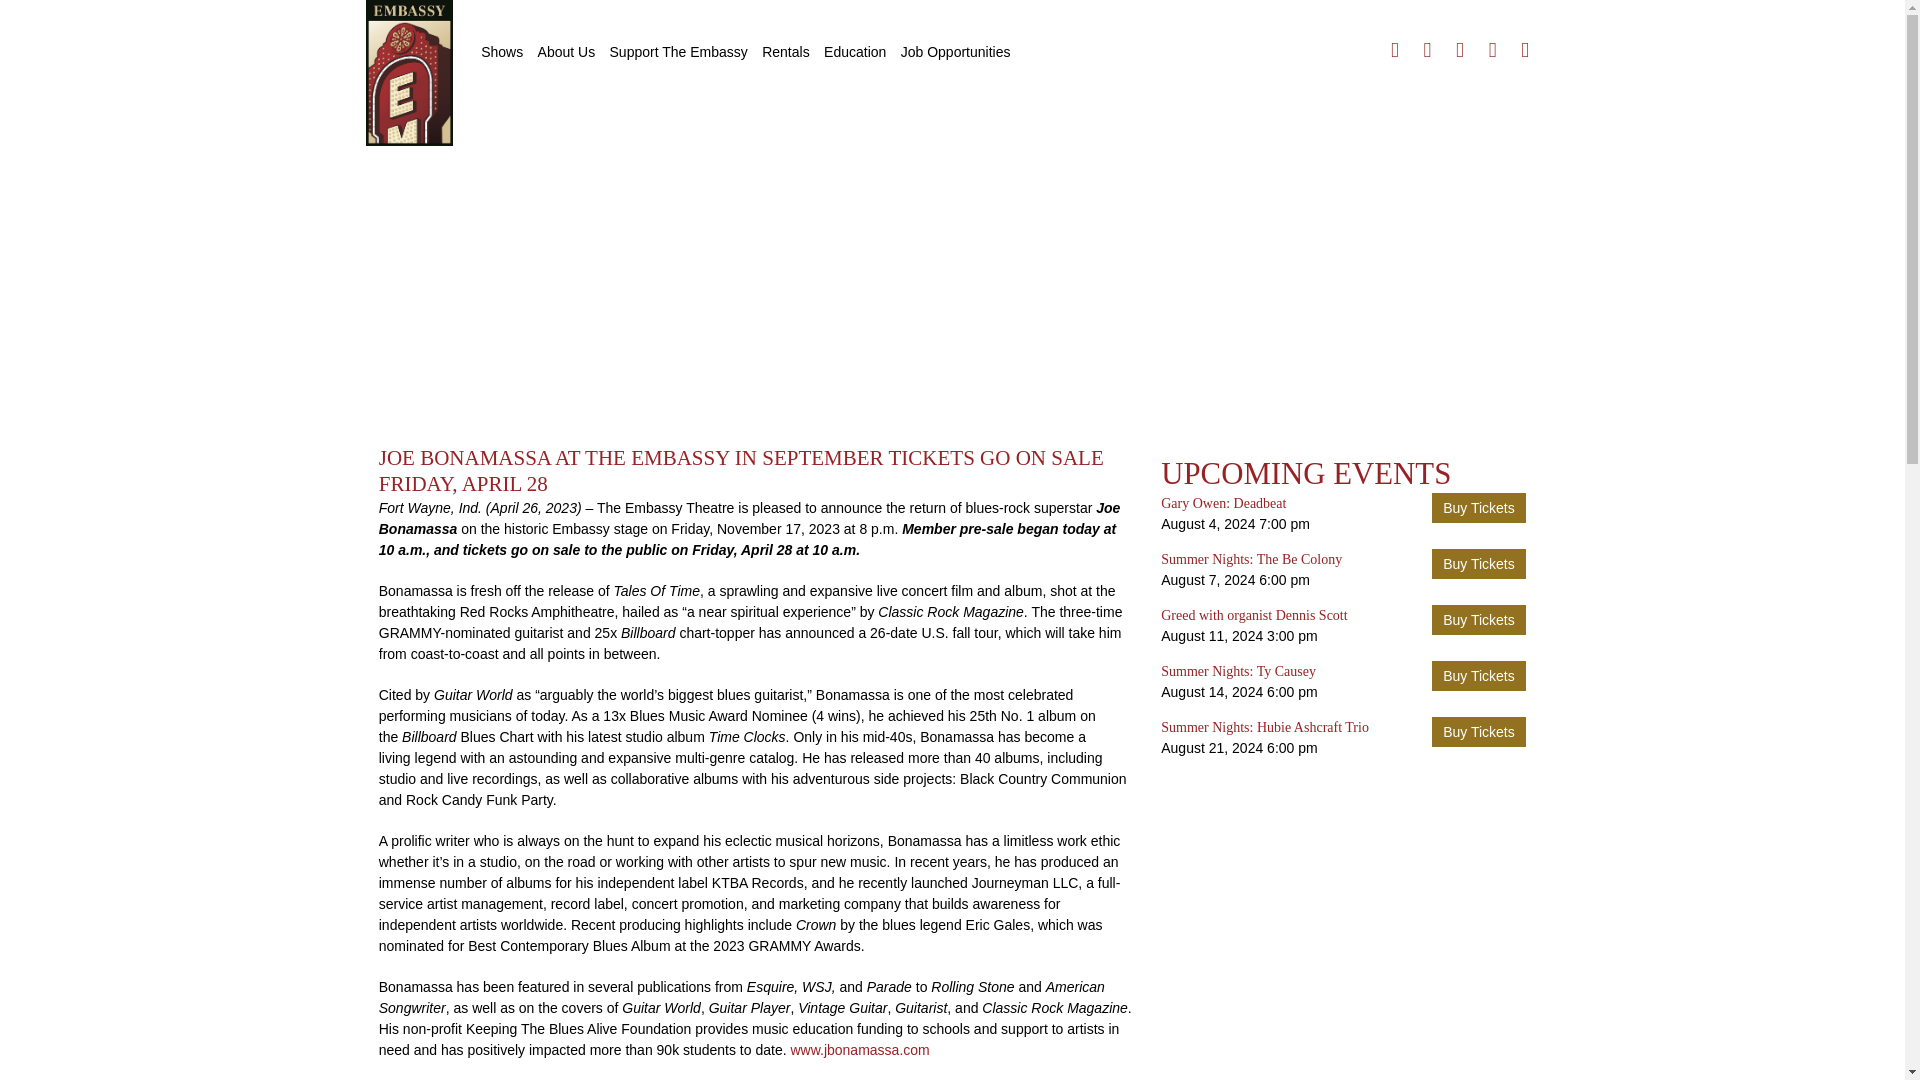 The height and width of the screenshot is (1080, 1920). I want to click on Facebook, so click(1394, 50).